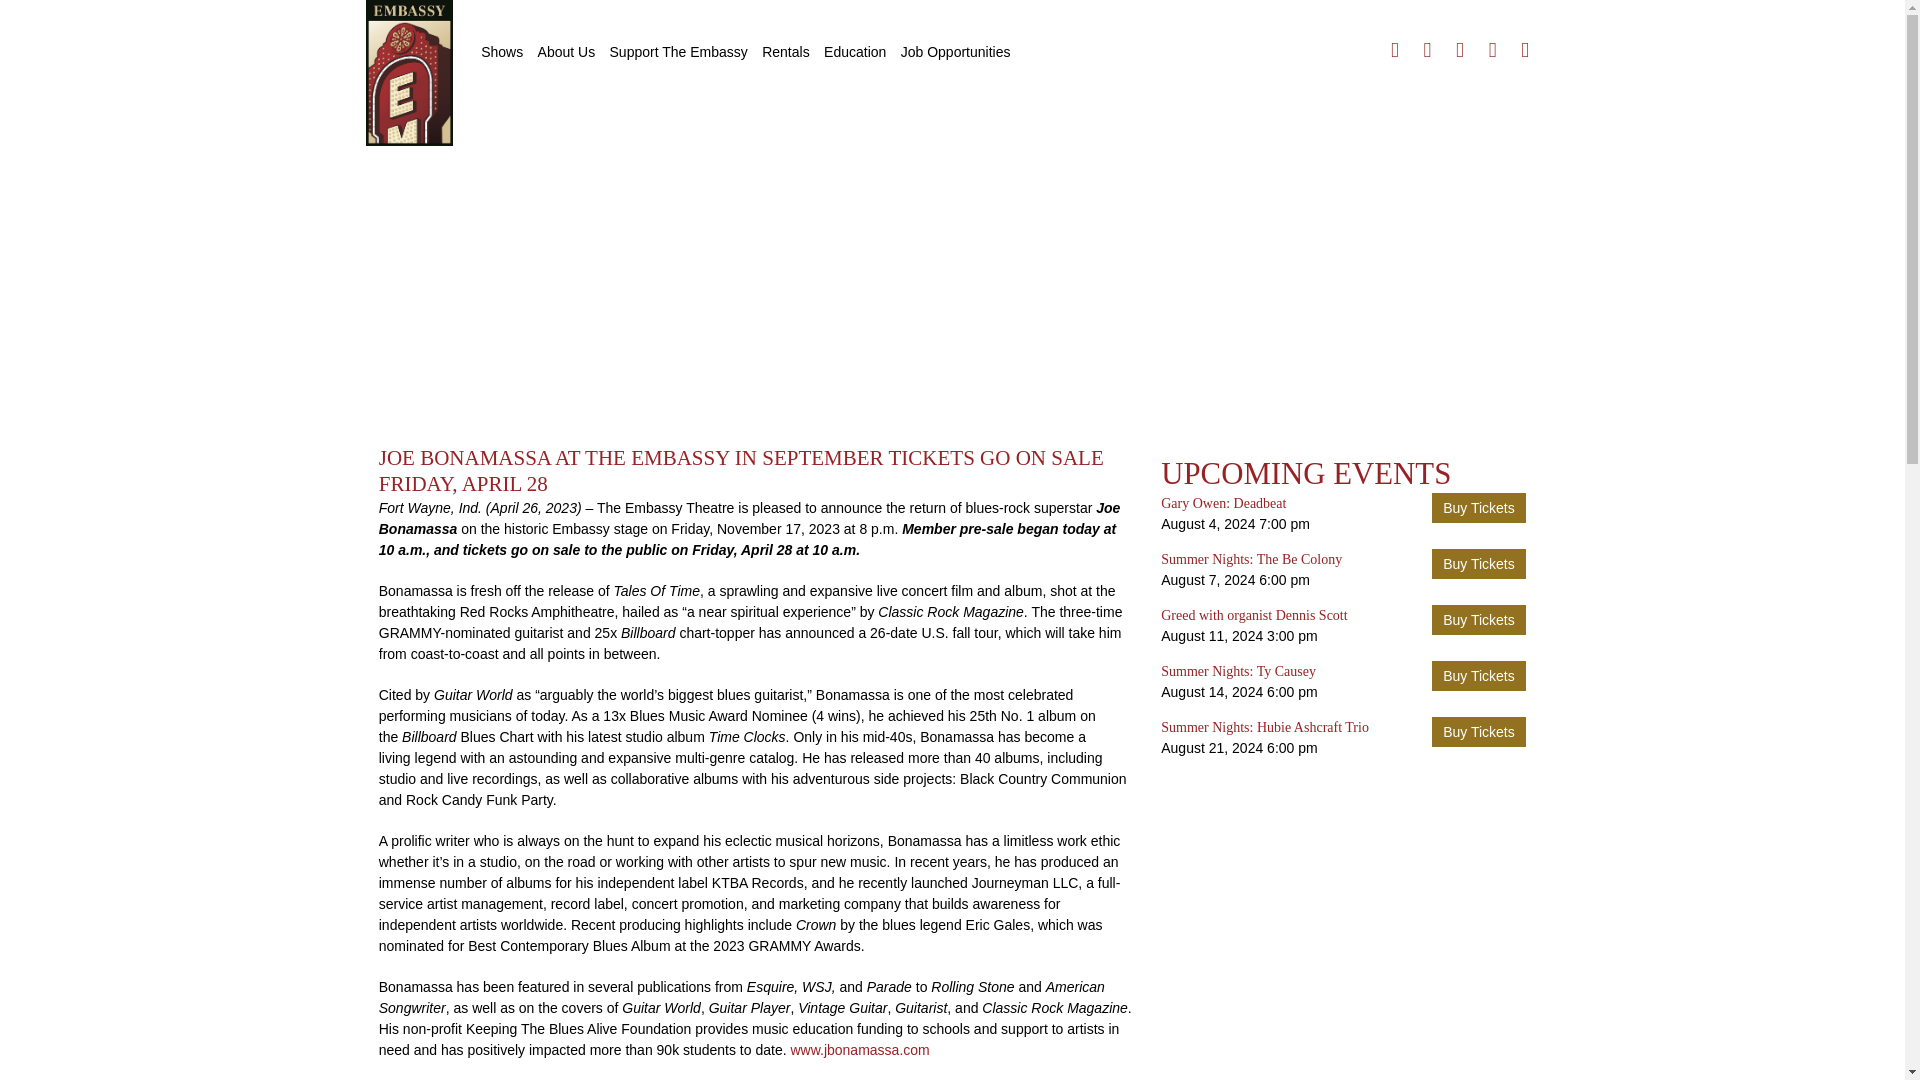 The height and width of the screenshot is (1080, 1920). I want to click on Facebook, so click(1394, 50).